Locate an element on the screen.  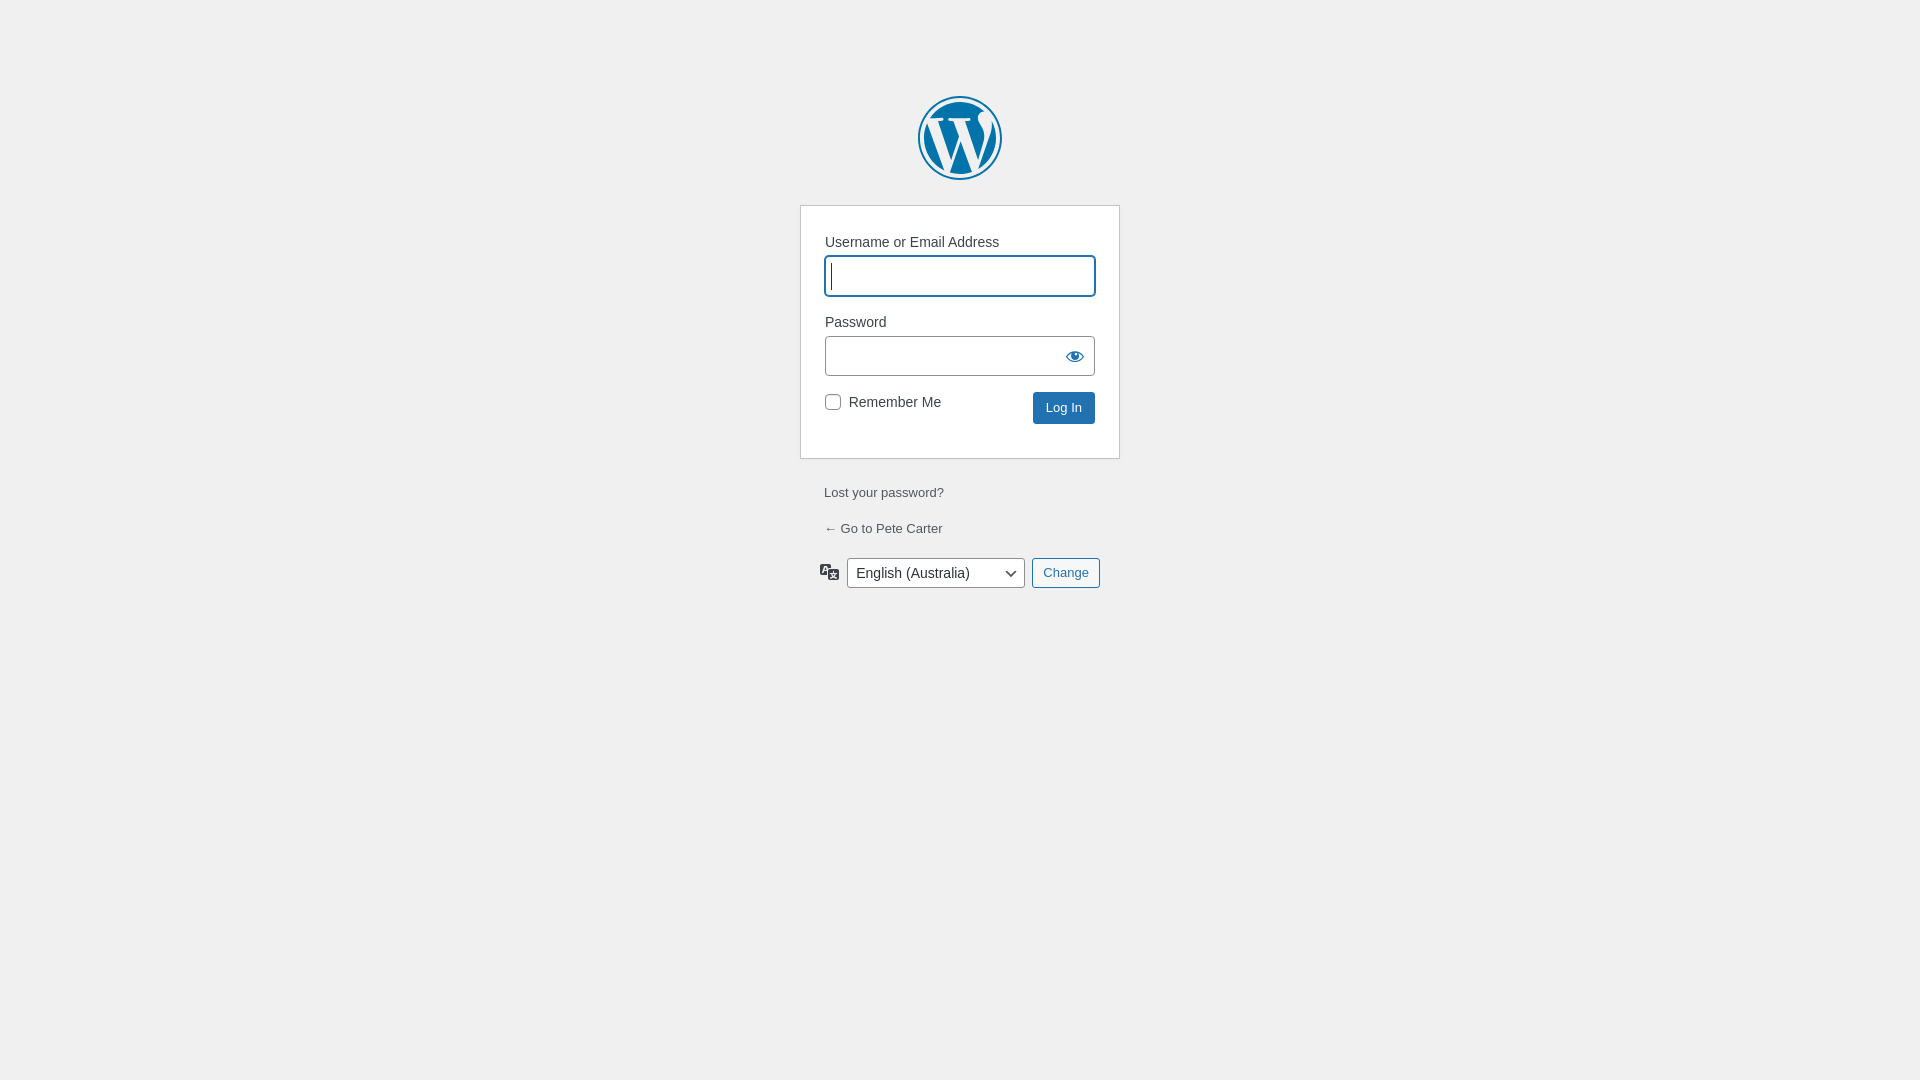
Lost your password? is located at coordinates (884, 492).